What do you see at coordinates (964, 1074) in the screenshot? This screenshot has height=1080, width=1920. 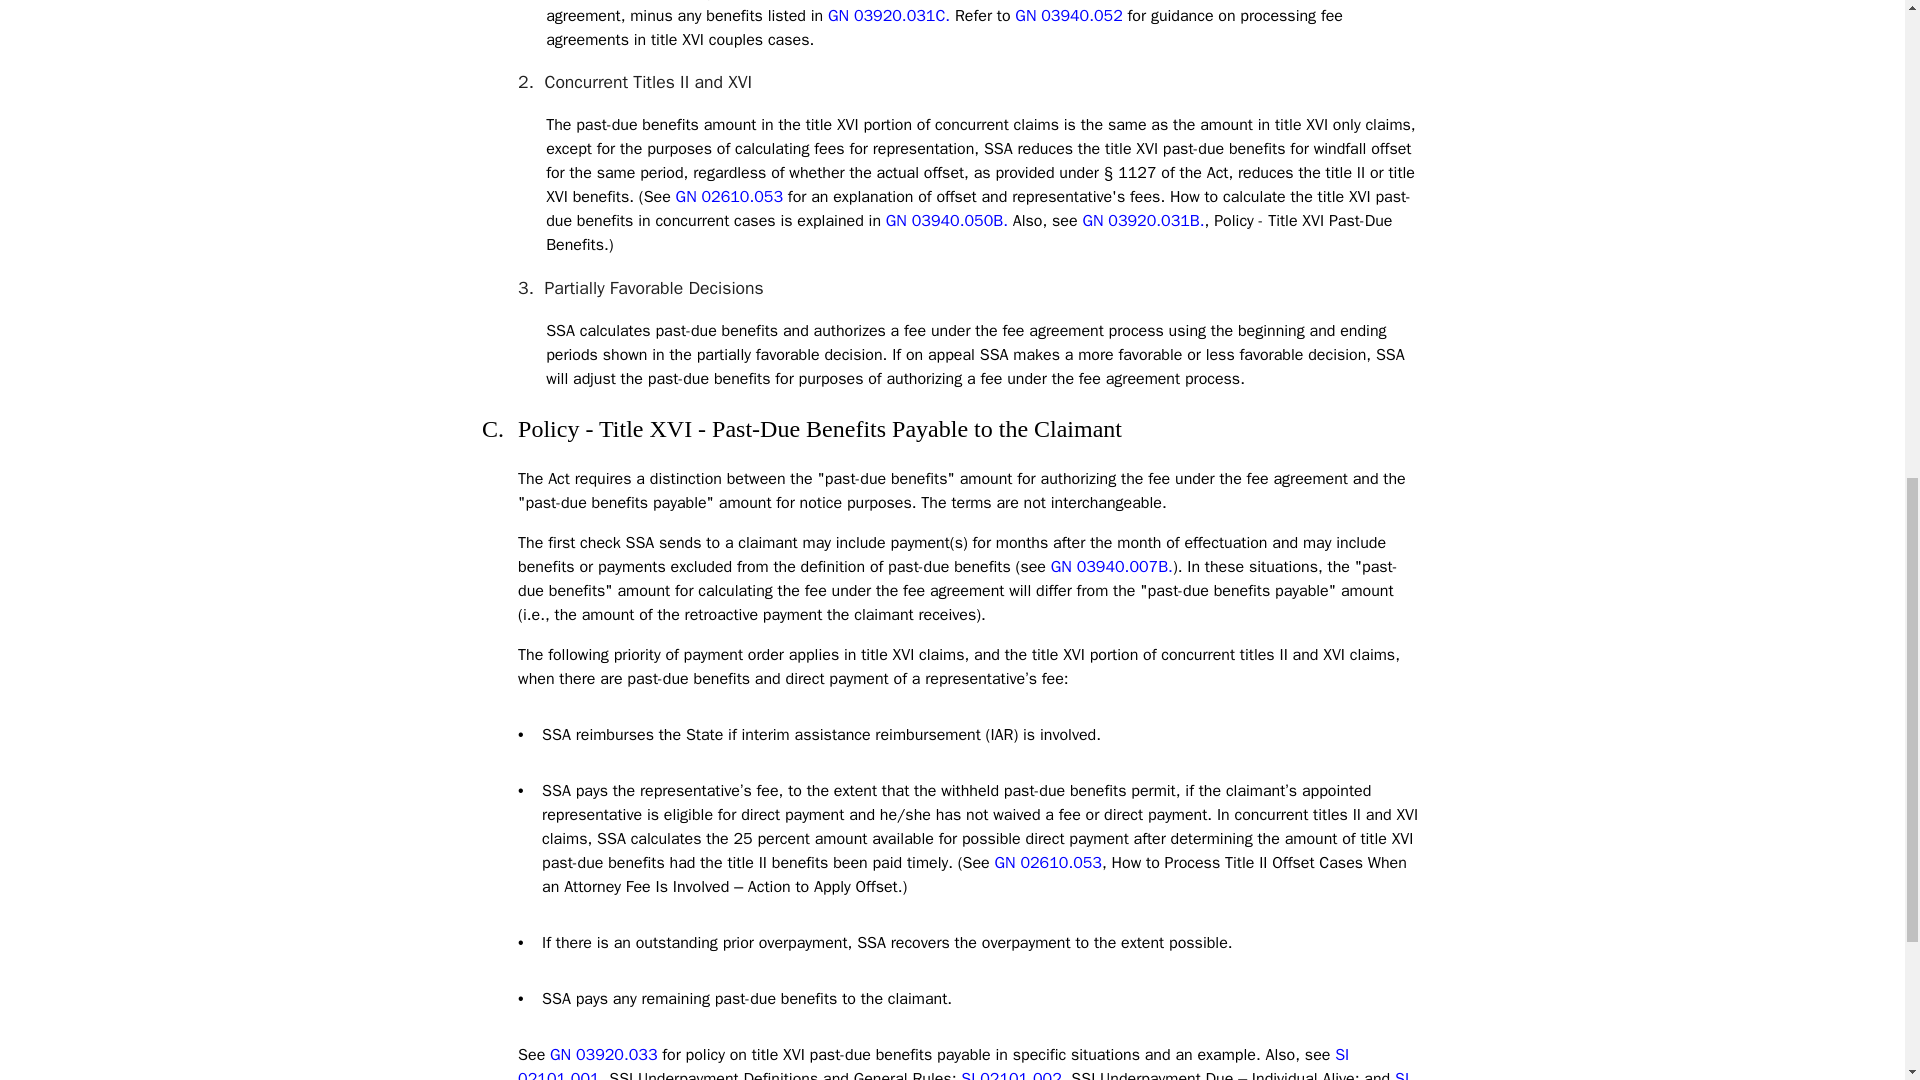 I see `SI 02101.003` at bounding box center [964, 1074].